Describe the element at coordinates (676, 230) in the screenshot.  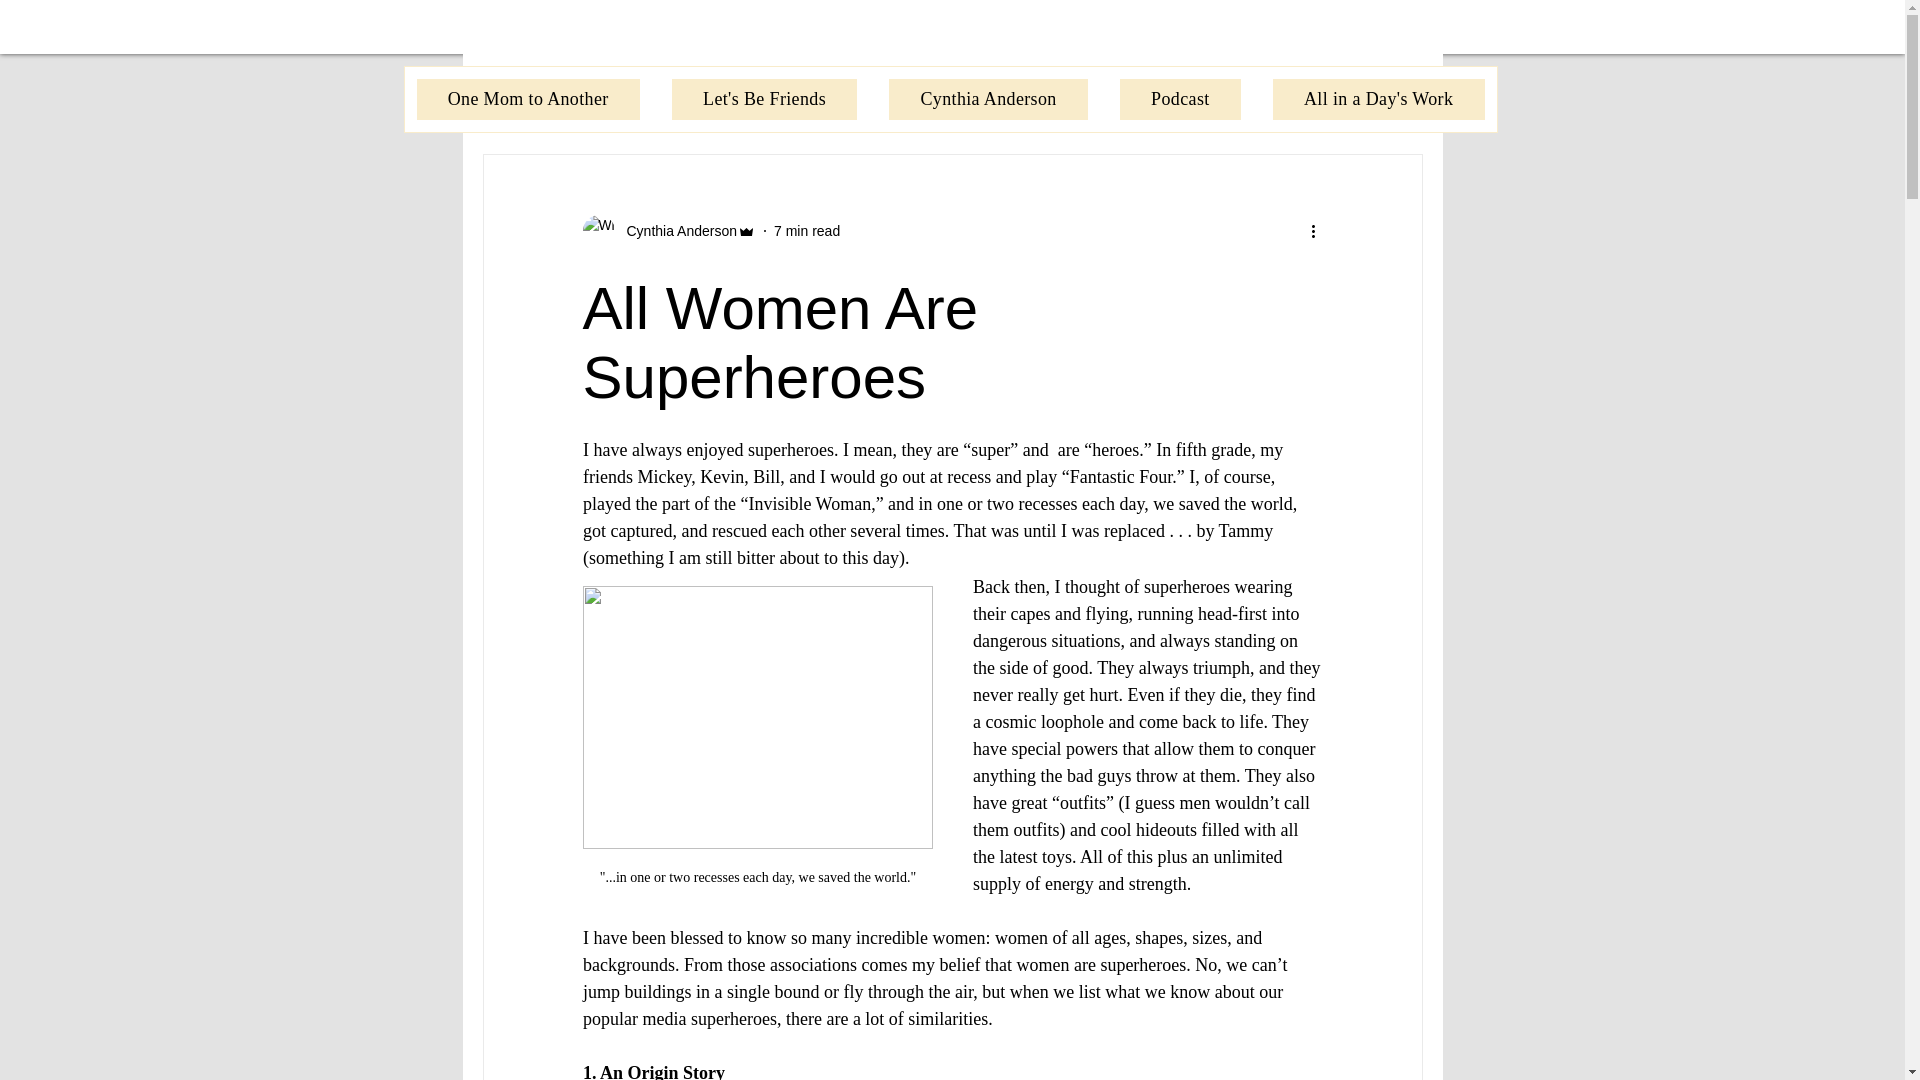
I see `Cynthia Anderson` at that location.